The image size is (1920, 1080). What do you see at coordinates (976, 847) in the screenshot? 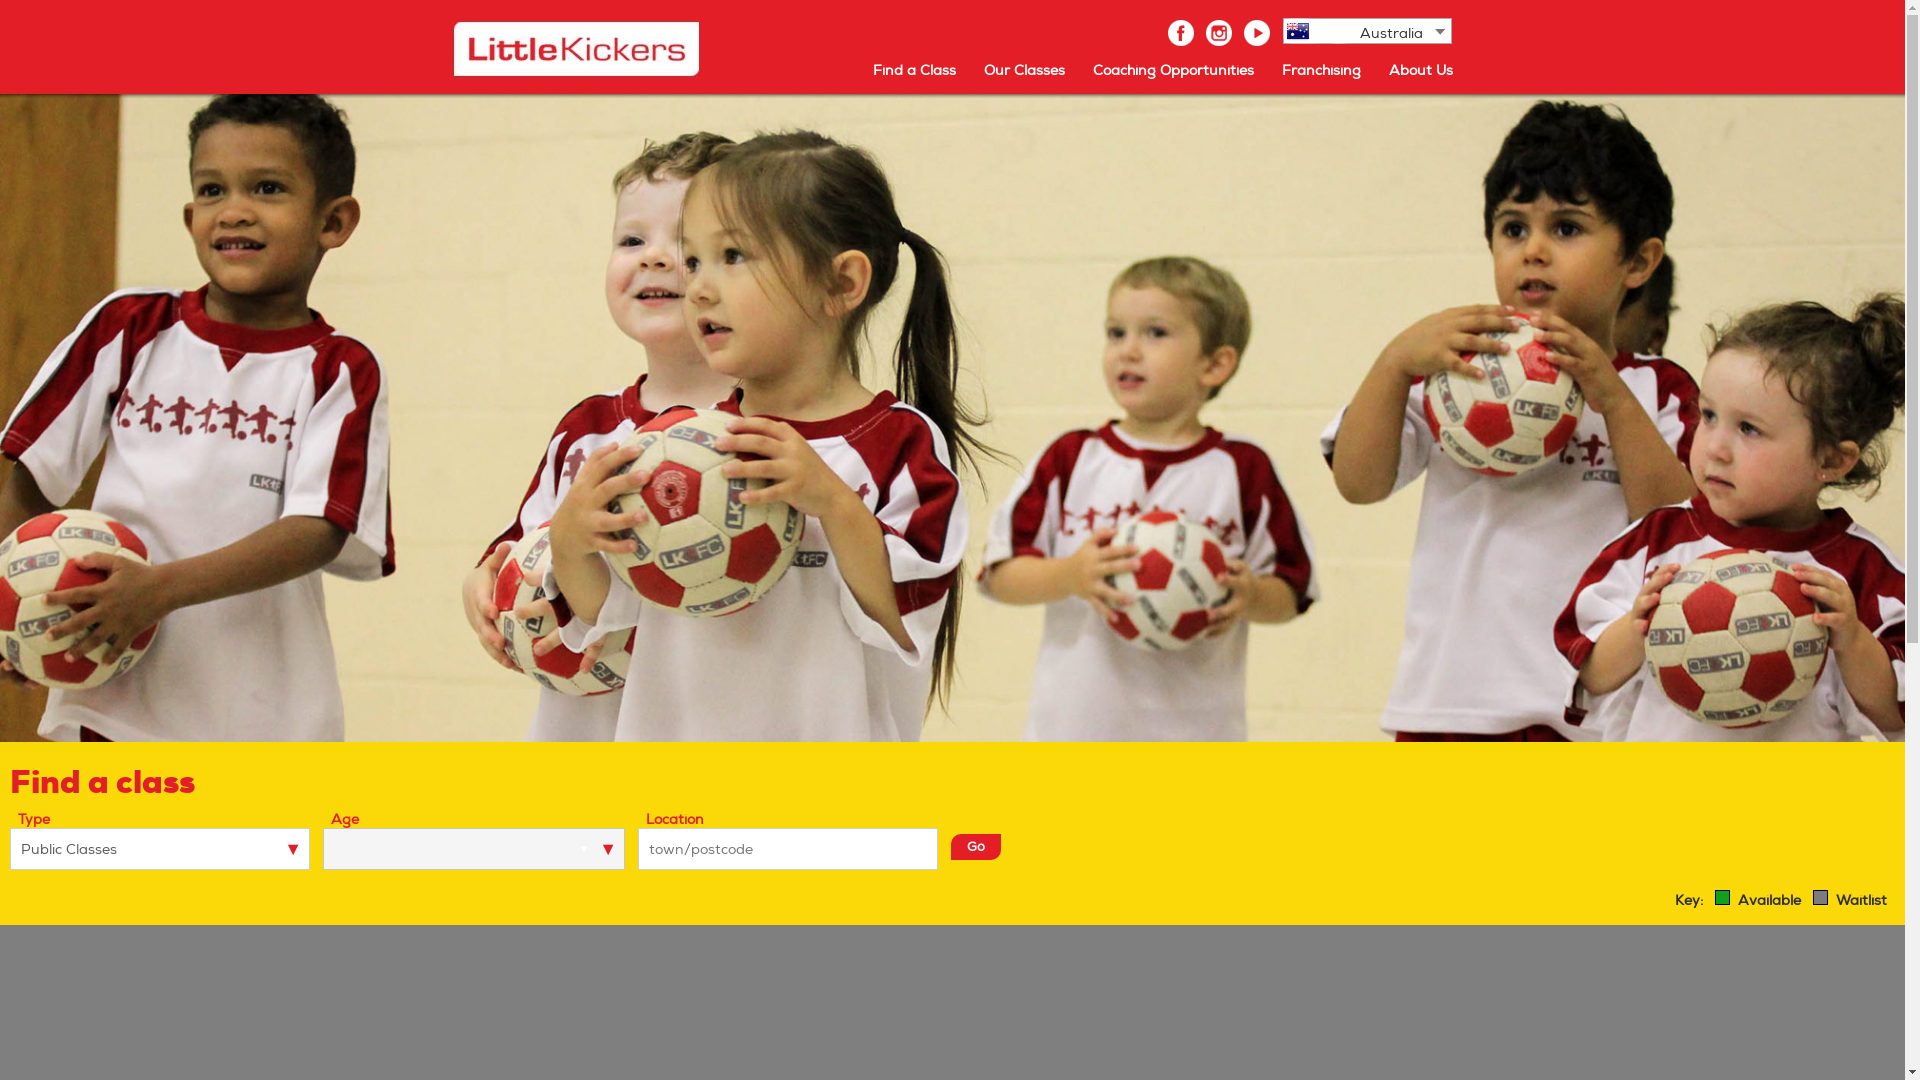
I see `Go` at bounding box center [976, 847].